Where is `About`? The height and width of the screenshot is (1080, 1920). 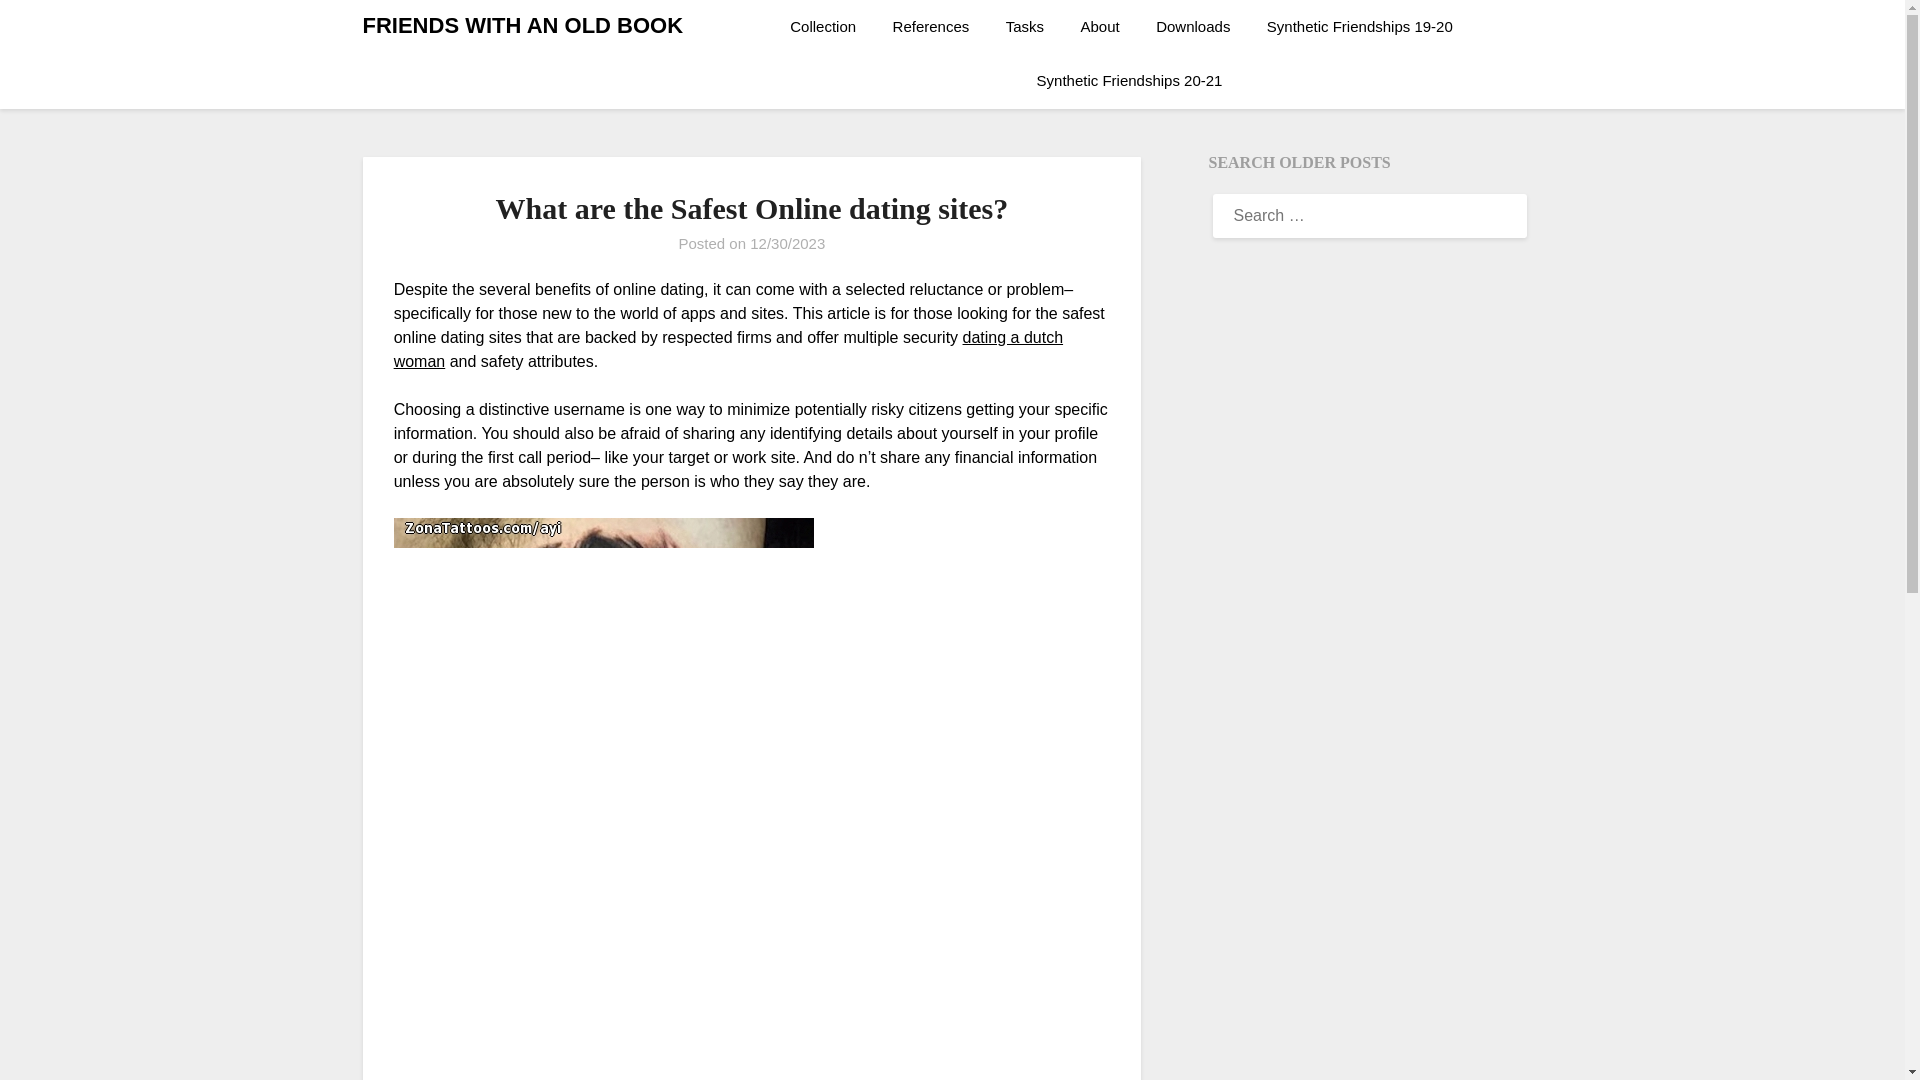 About is located at coordinates (1100, 27).